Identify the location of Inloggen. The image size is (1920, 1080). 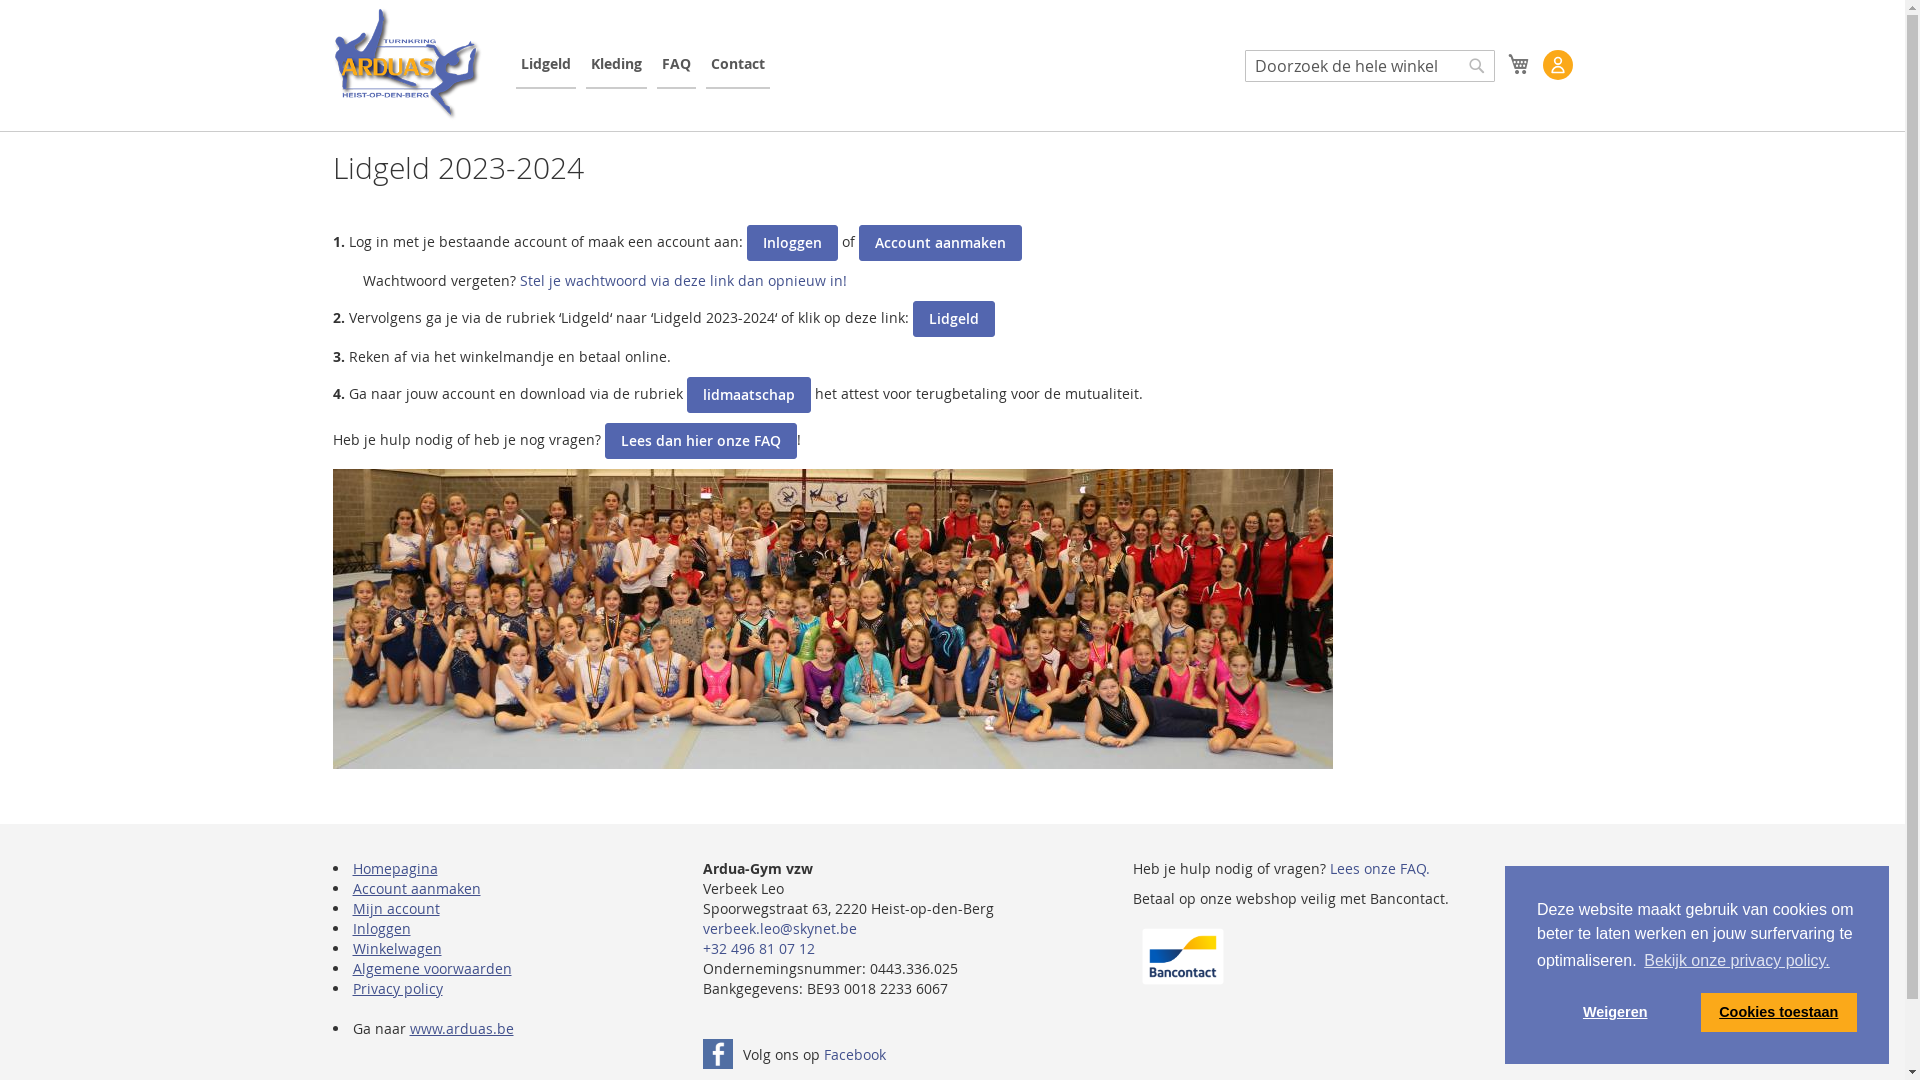
(381, 928).